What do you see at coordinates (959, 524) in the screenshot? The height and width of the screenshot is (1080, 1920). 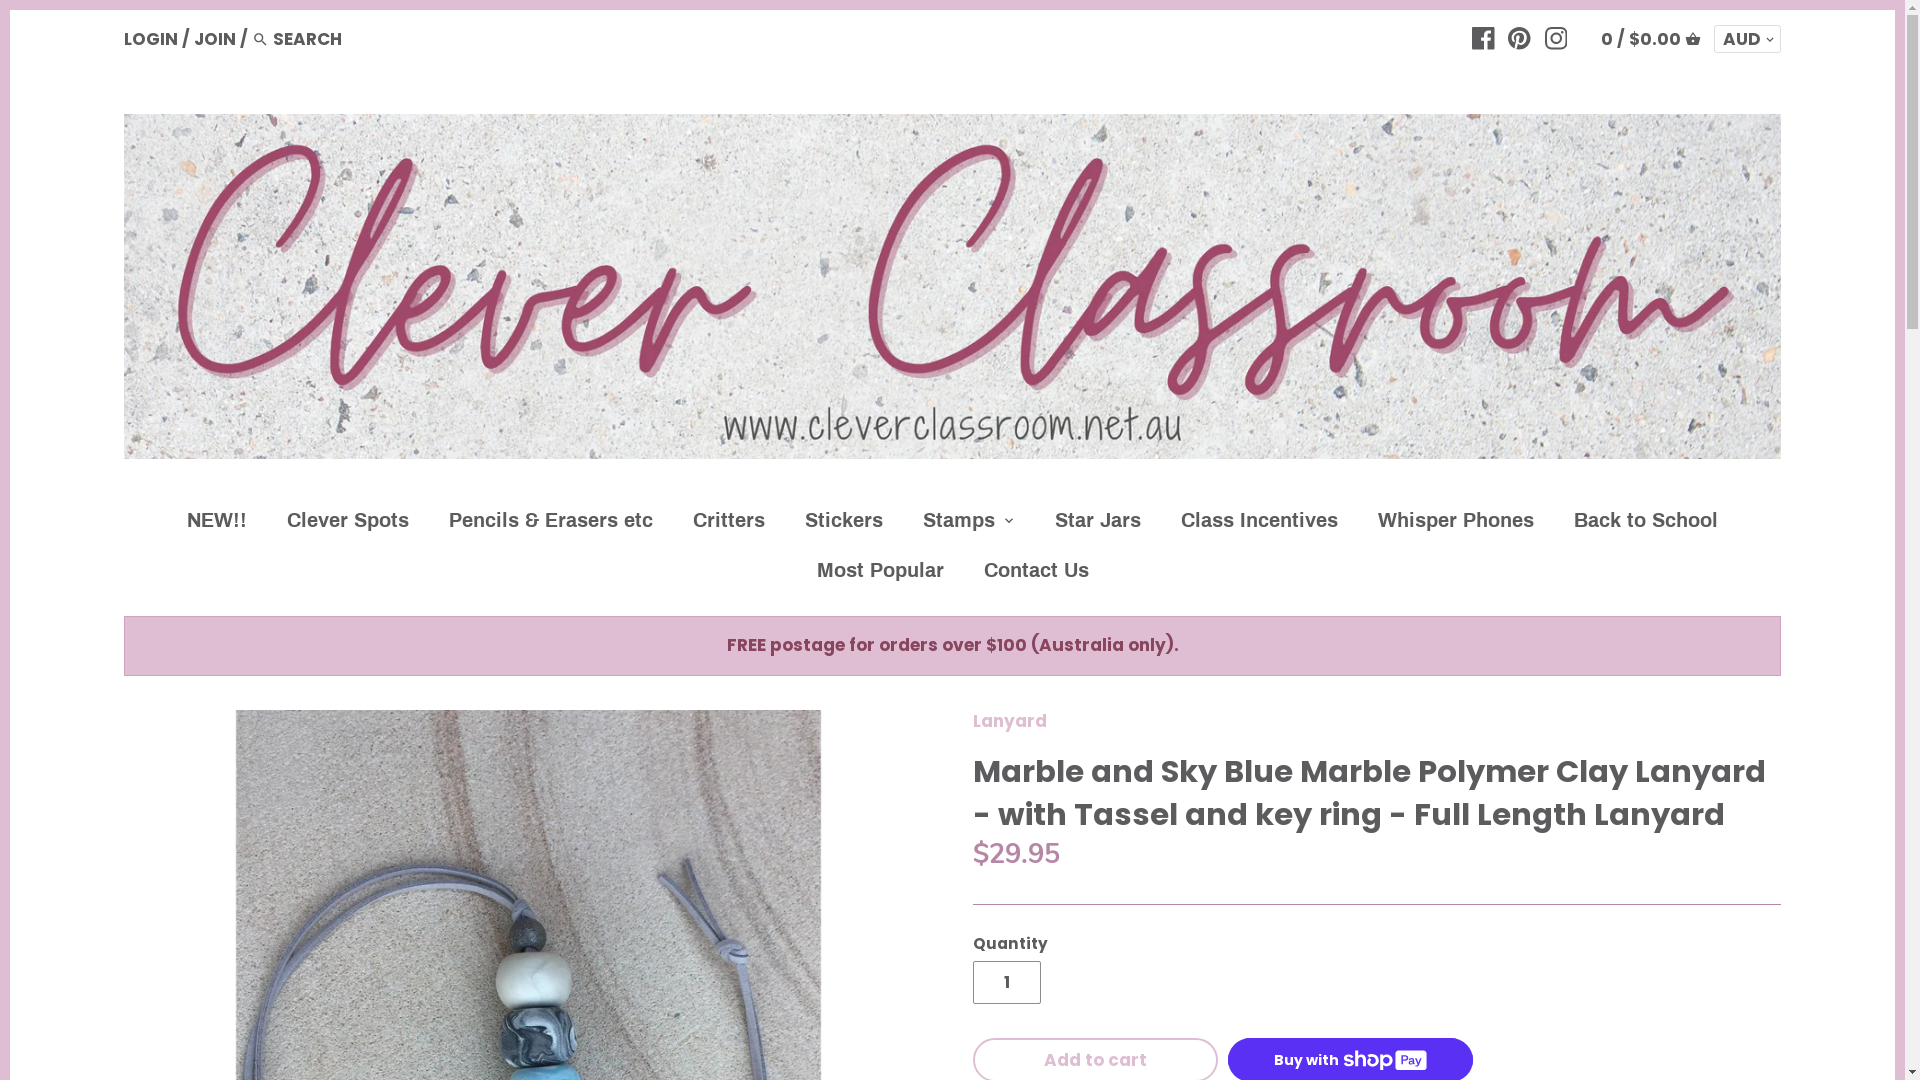 I see `Stamps` at bounding box center [959, 524].